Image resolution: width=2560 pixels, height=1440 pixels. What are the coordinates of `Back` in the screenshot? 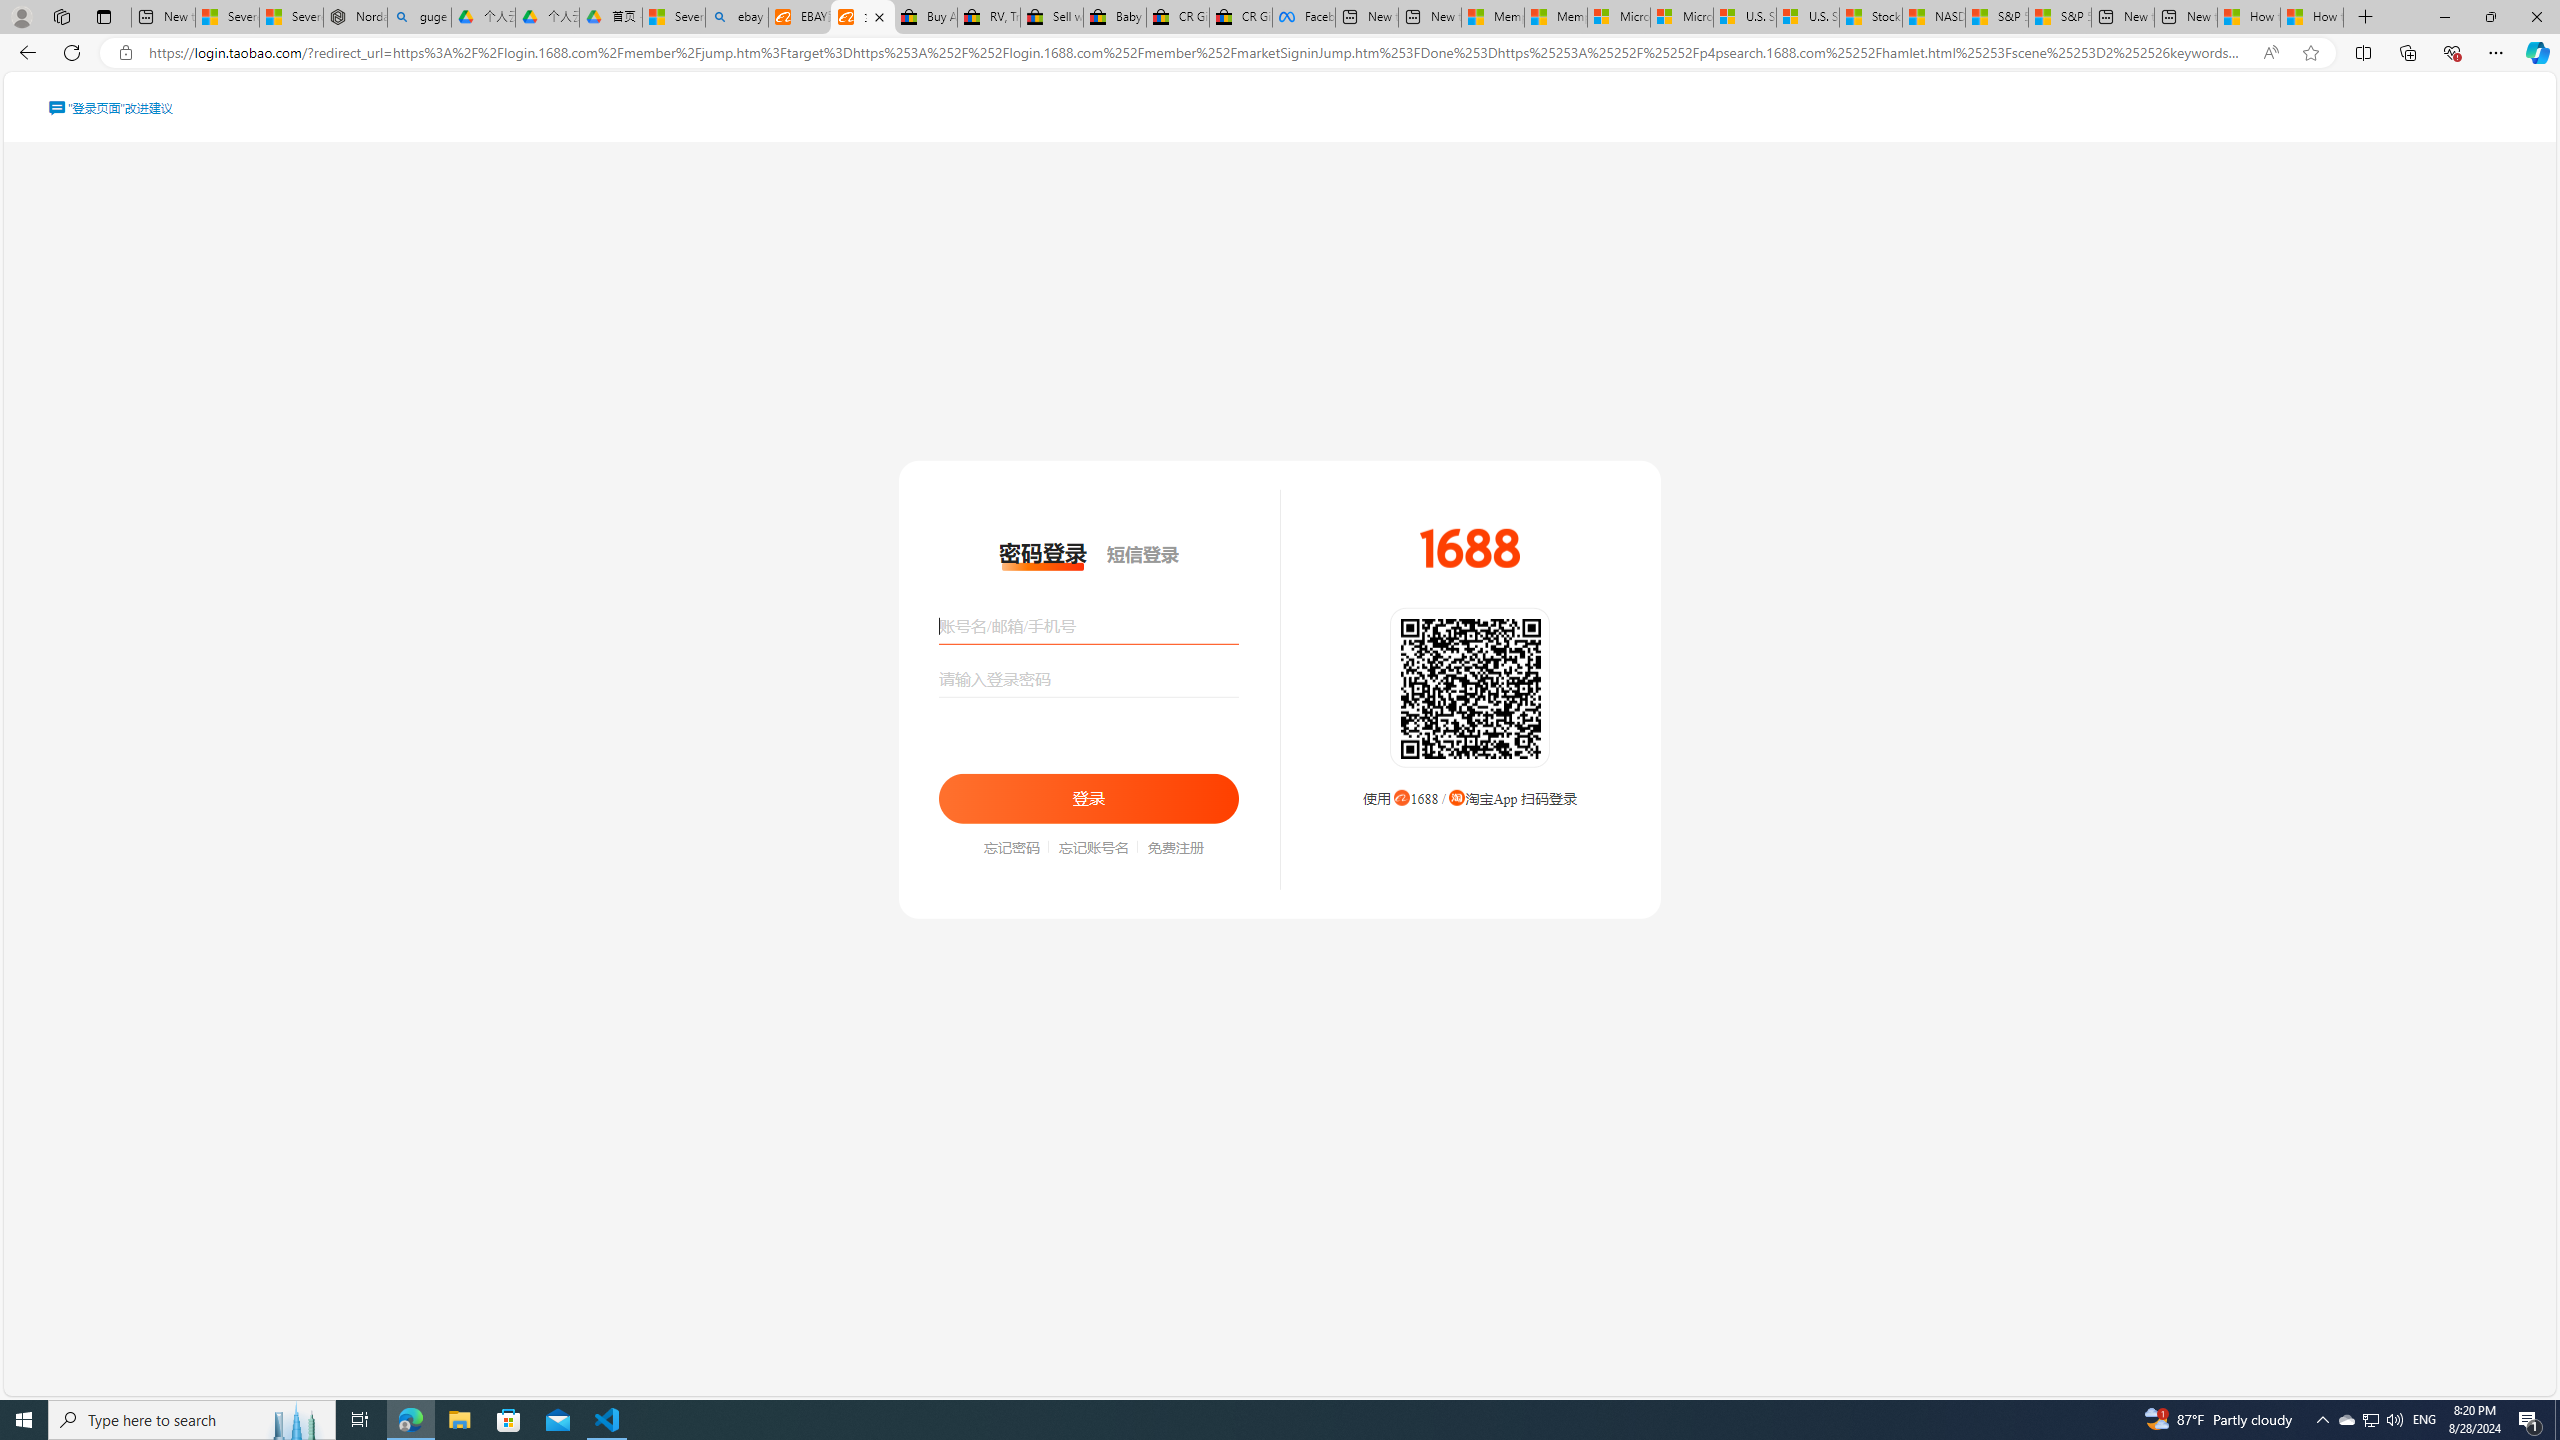 It's located at (24, 52).